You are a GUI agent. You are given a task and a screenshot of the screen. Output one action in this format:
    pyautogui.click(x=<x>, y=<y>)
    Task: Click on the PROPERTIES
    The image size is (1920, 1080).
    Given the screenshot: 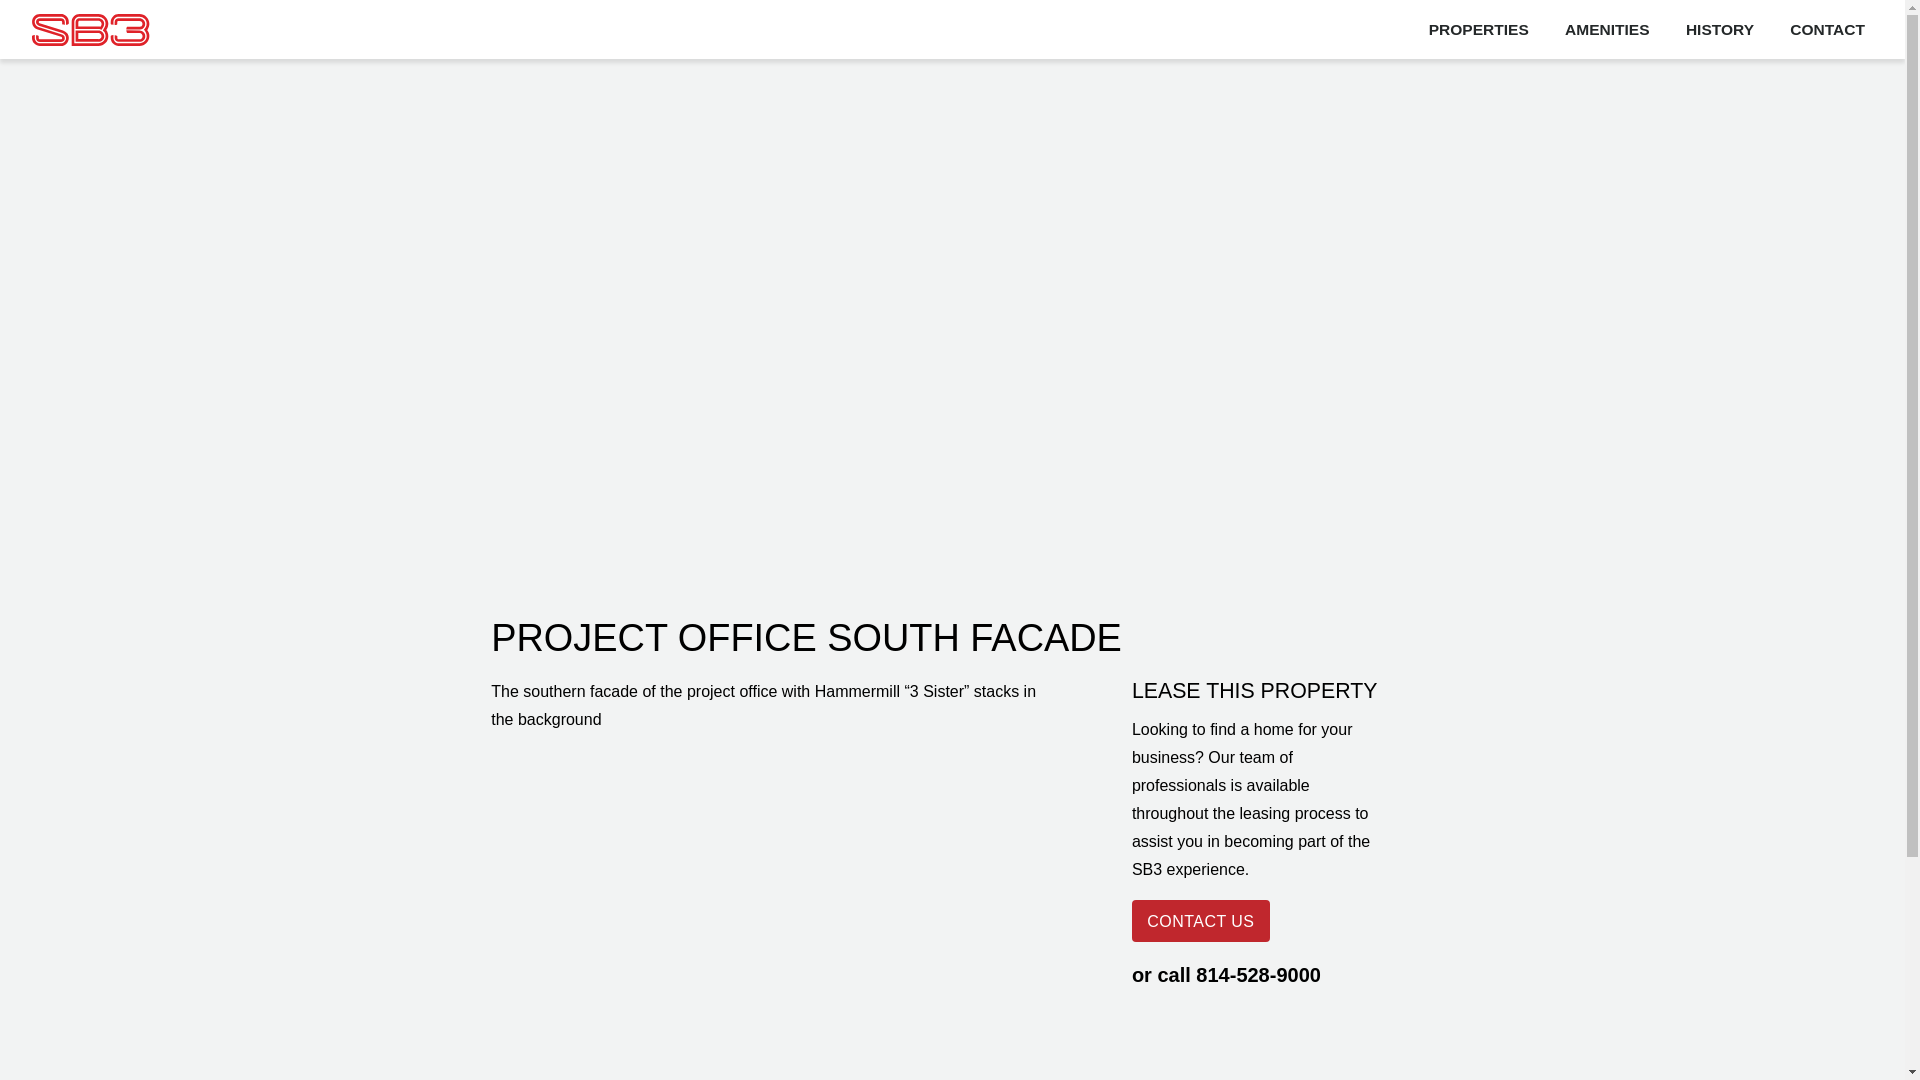 What is the action you would take?
    pyautogui.click(x=1479, y=28)
    